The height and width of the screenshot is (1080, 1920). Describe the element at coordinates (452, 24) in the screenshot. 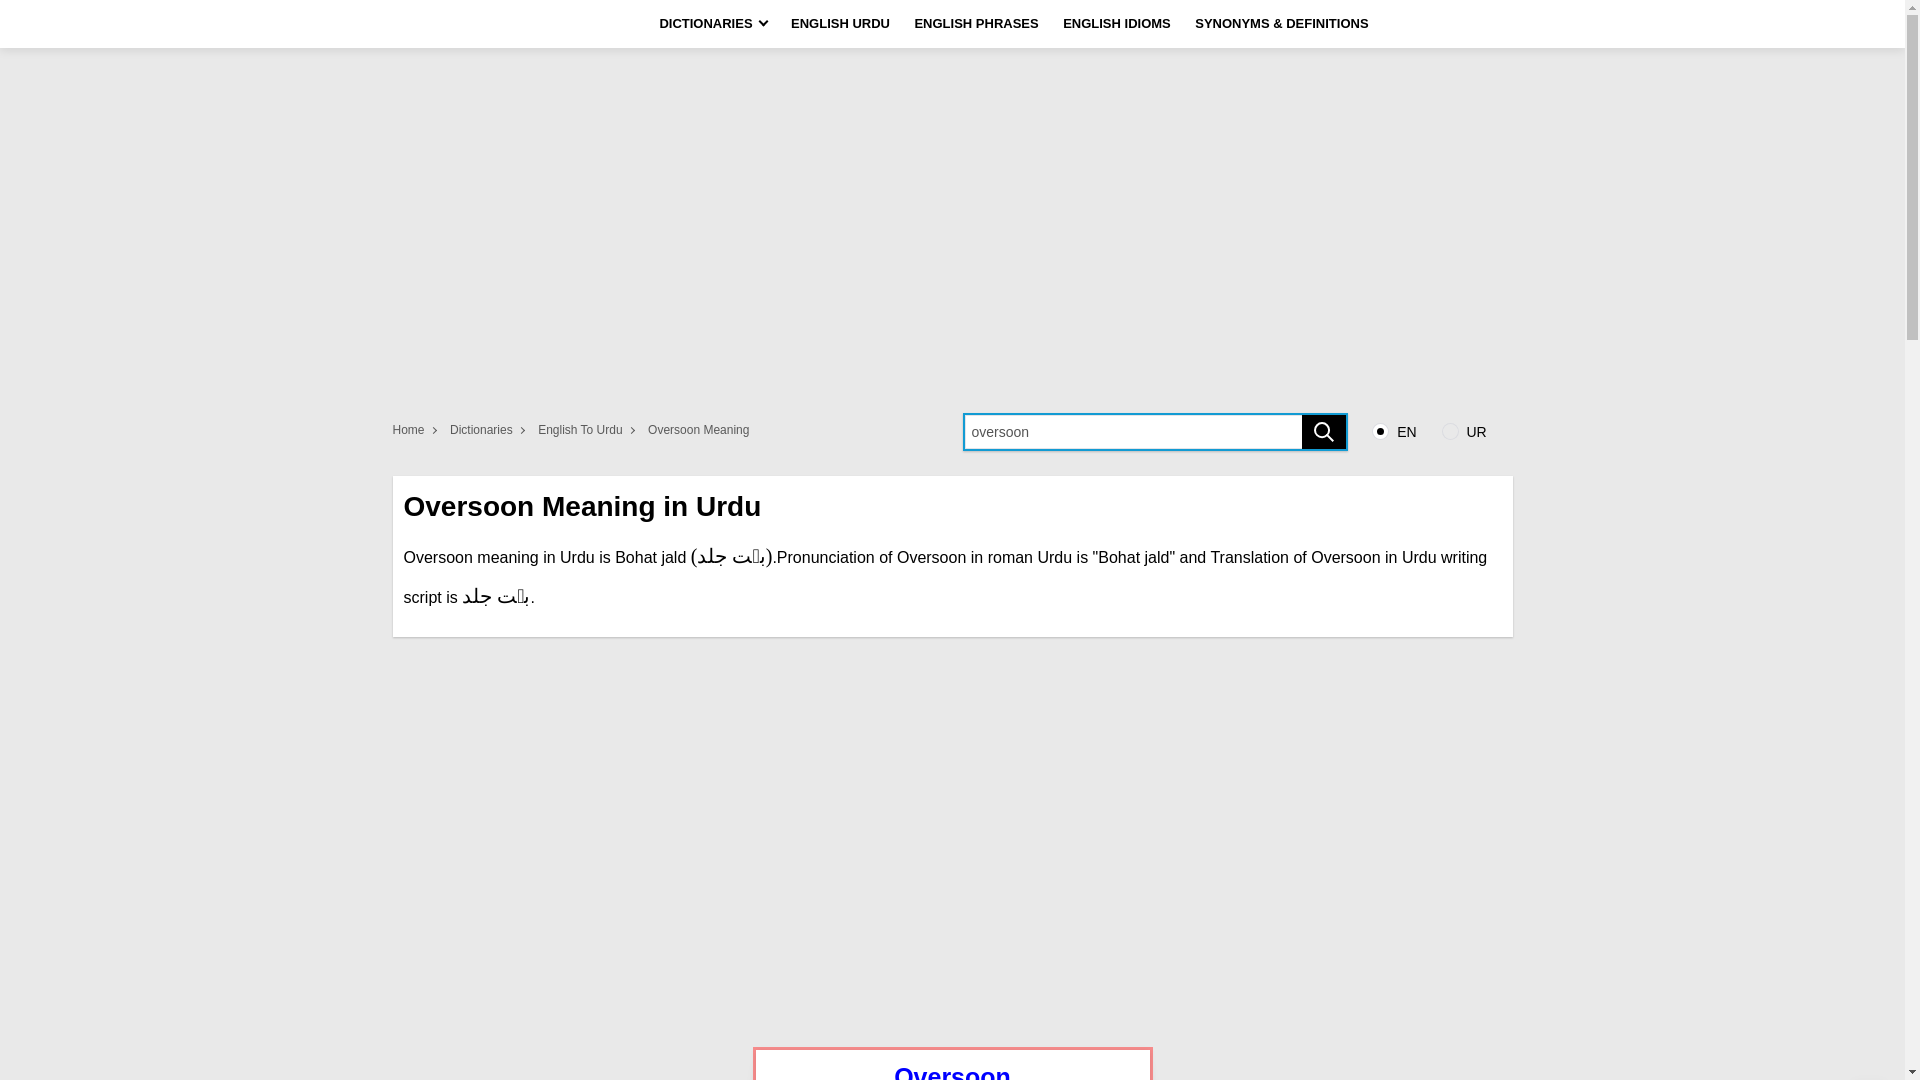

I see `Hamariweb` at that location.